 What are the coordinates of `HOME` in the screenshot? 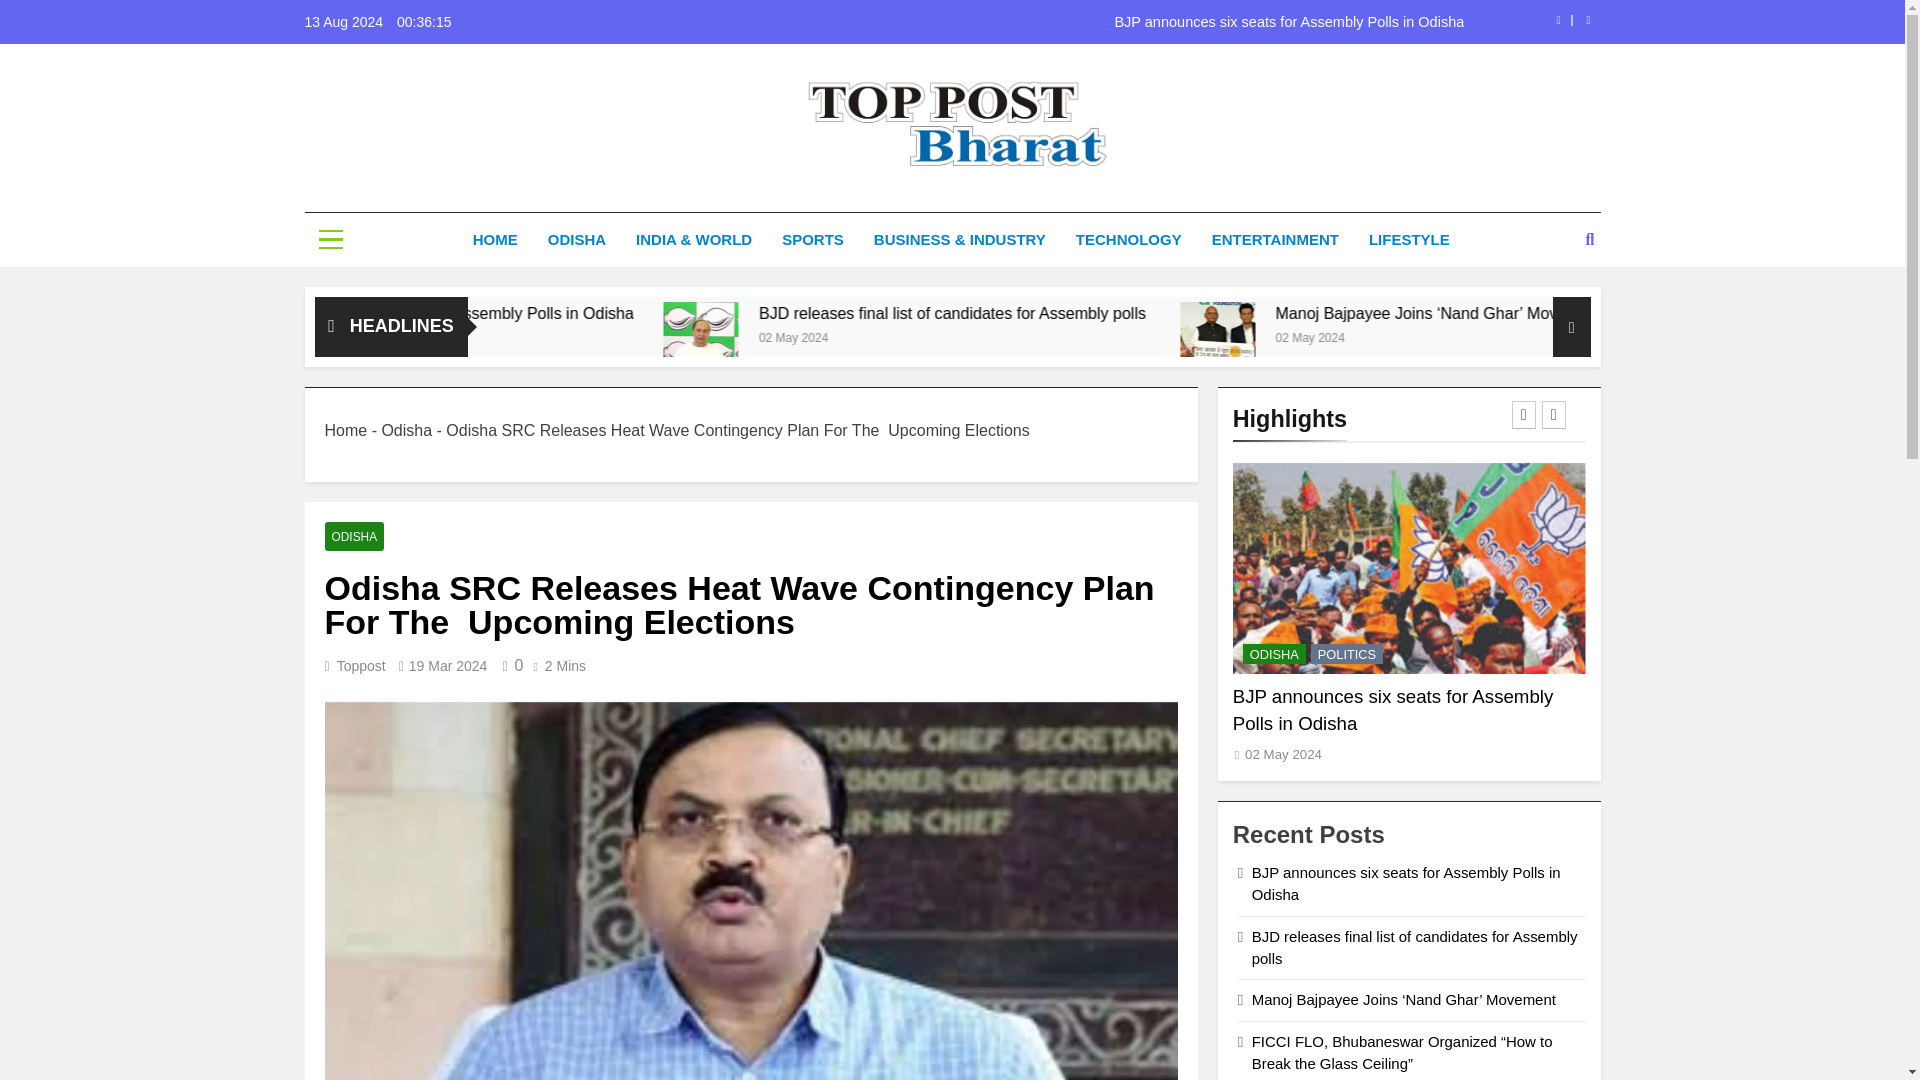 It's located at (496, 239).